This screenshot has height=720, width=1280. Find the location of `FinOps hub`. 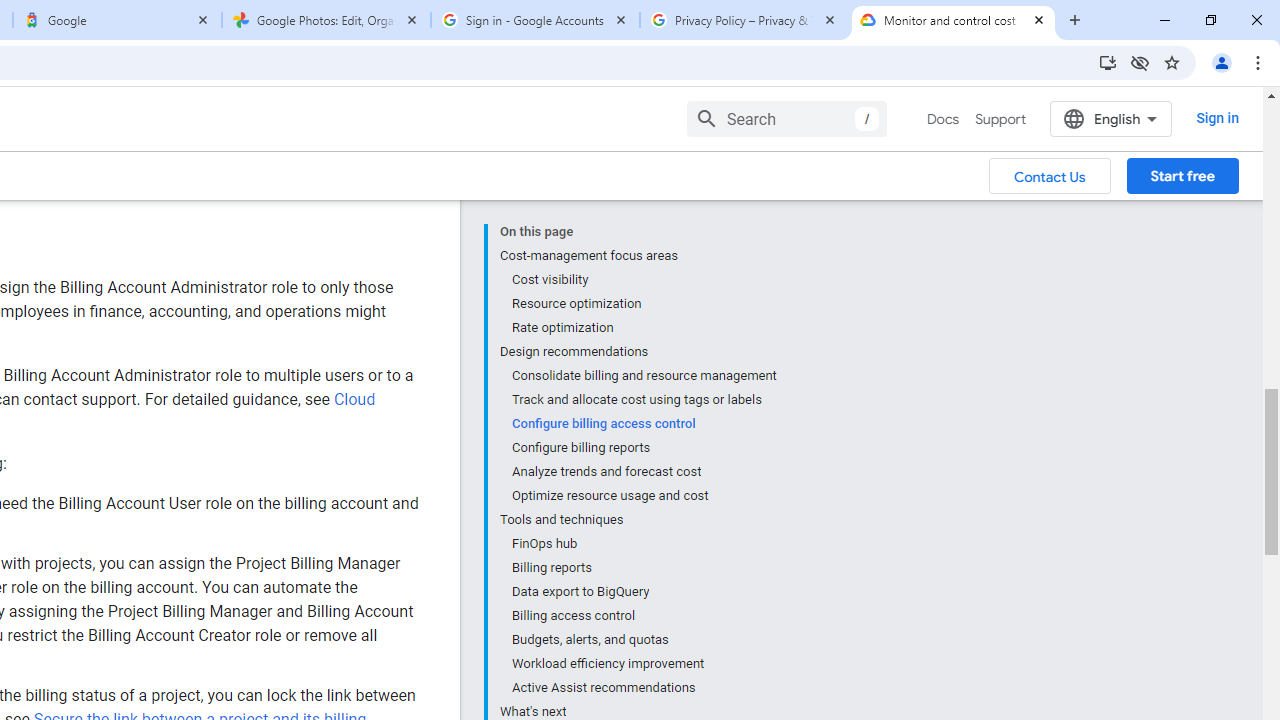

FinOps hub is located at coordinates (643, 544).